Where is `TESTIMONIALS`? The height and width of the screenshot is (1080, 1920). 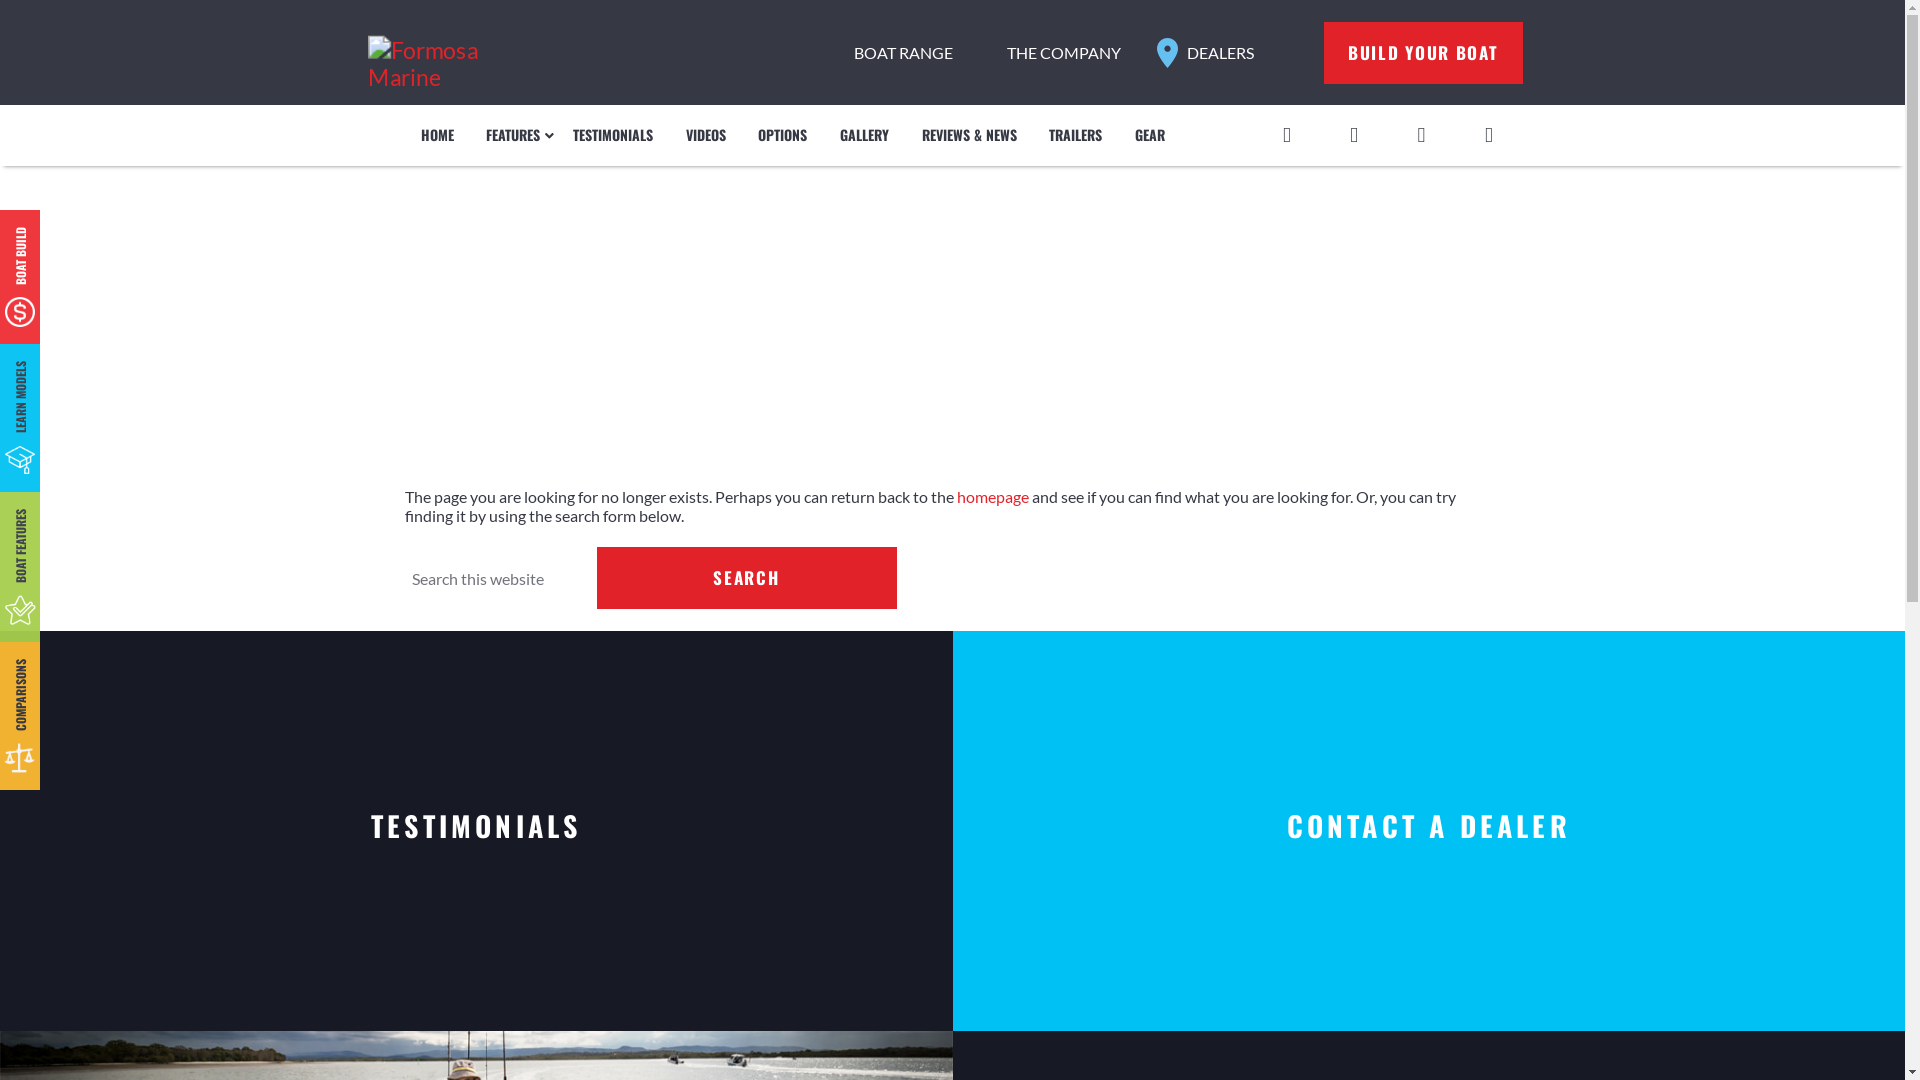 TESTIMONIALS is located at coordinates (614, 136).